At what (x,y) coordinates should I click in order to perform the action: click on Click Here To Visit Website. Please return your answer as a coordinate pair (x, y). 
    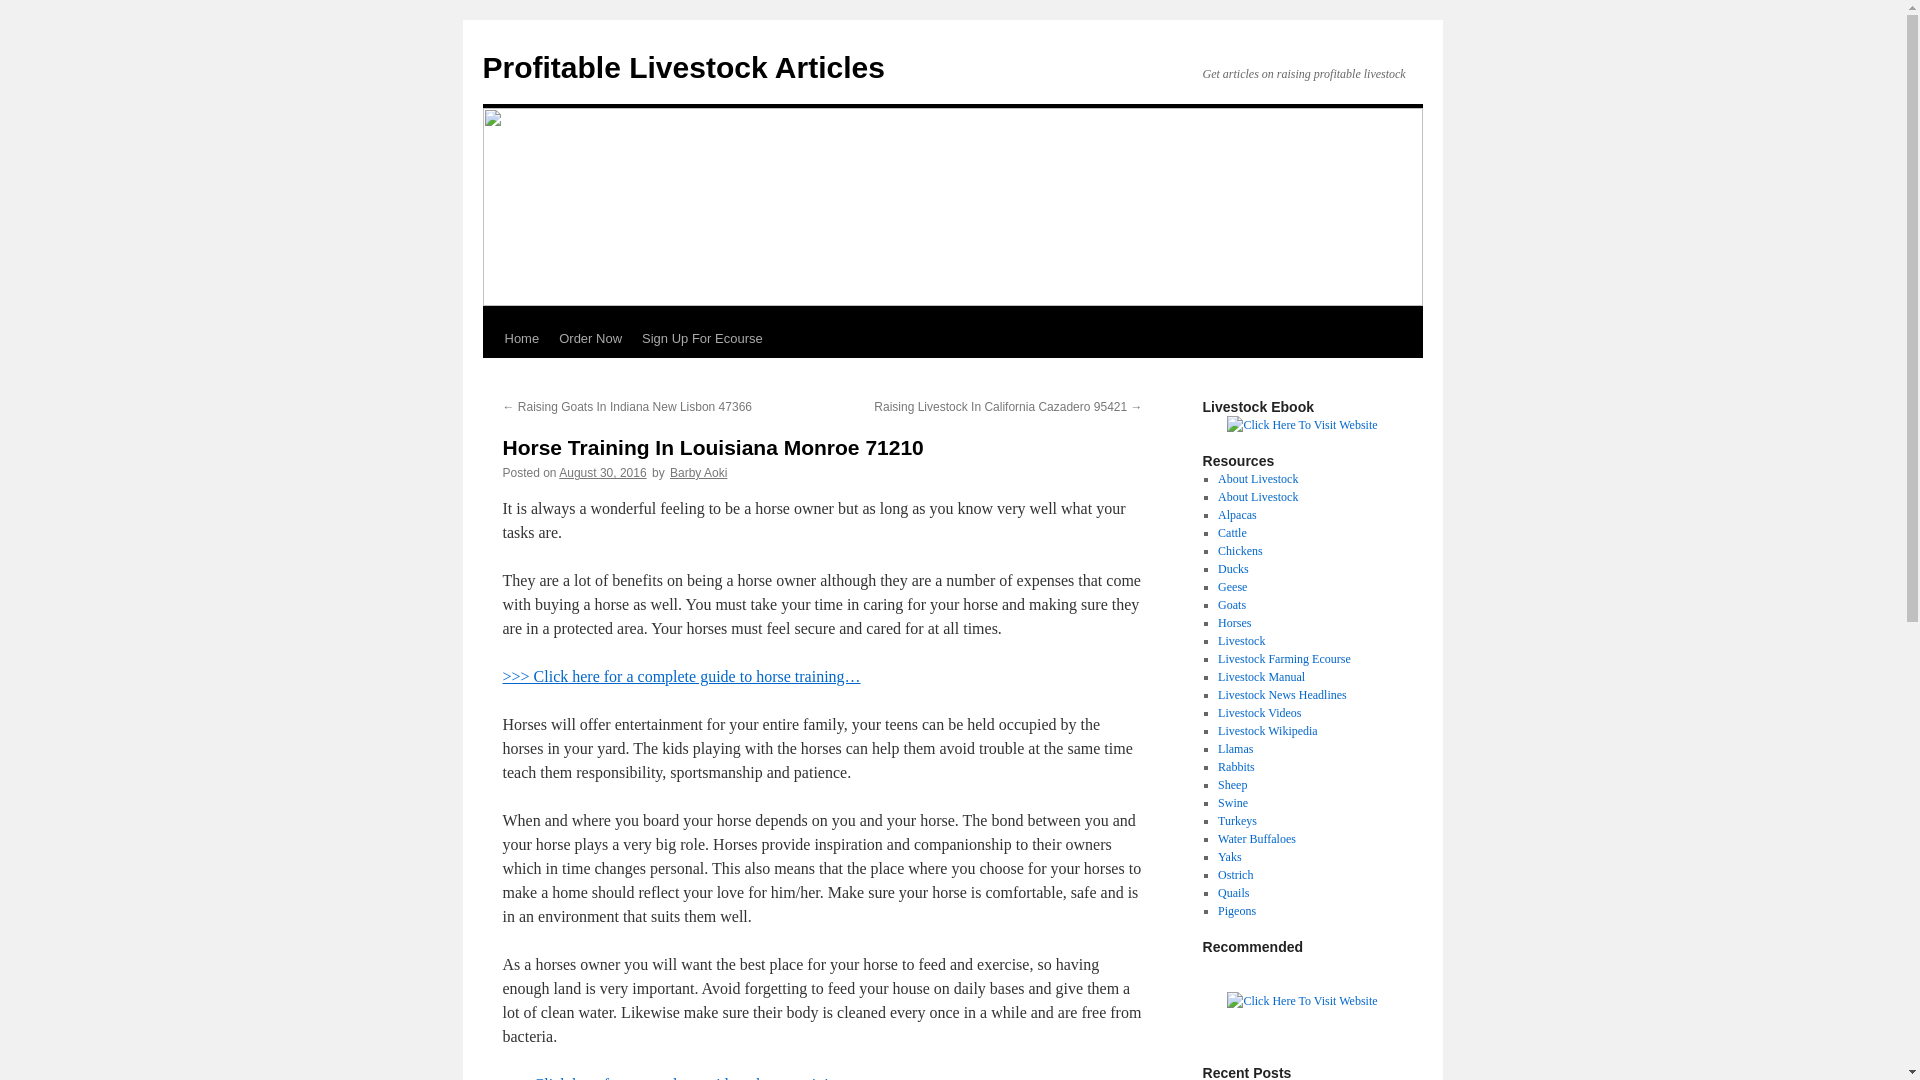
    Looking at the image, I should click on (1301, 1000).